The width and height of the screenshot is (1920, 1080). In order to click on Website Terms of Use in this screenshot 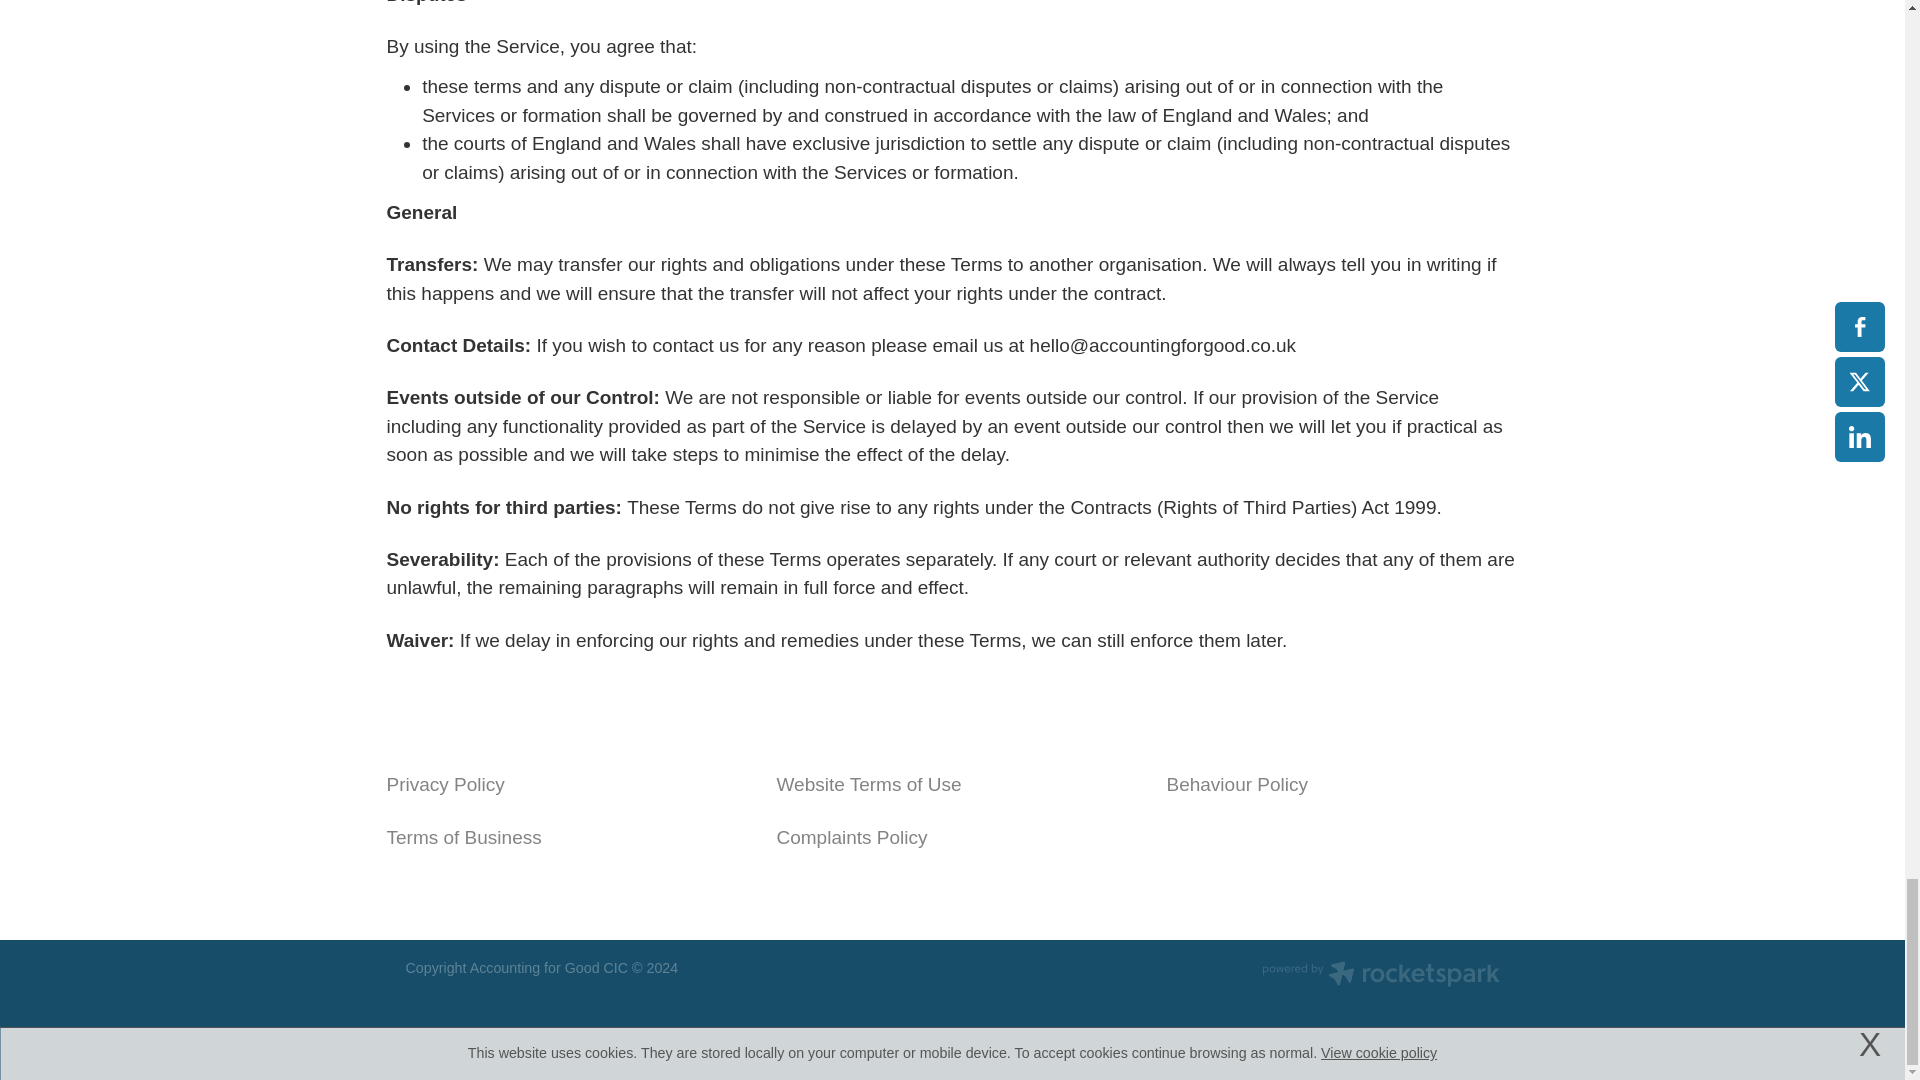, I will do `click(868, 784)`.